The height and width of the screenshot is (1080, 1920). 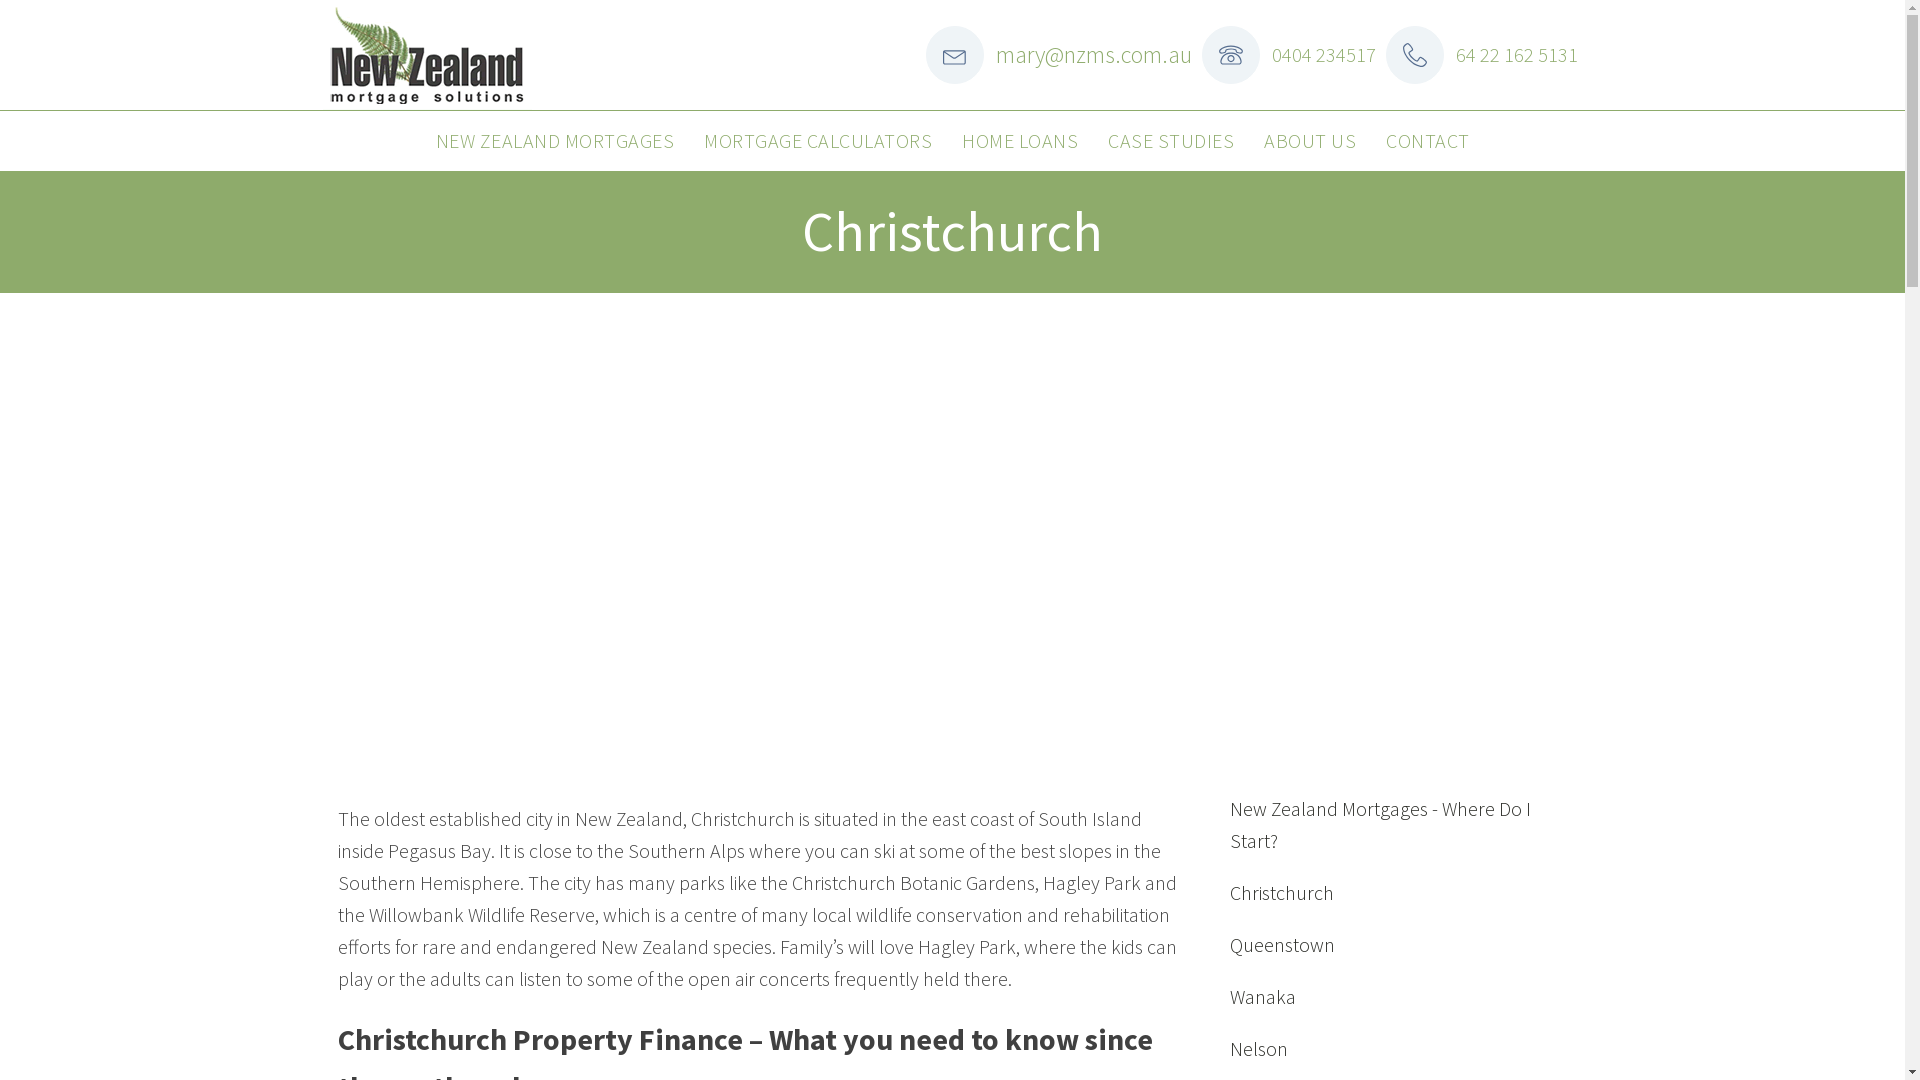 What do you see at coordinates (554, 141) in the screenshot?
I see `NEW ZEALAND MORTGAGES` at bounding box center [554, 141].